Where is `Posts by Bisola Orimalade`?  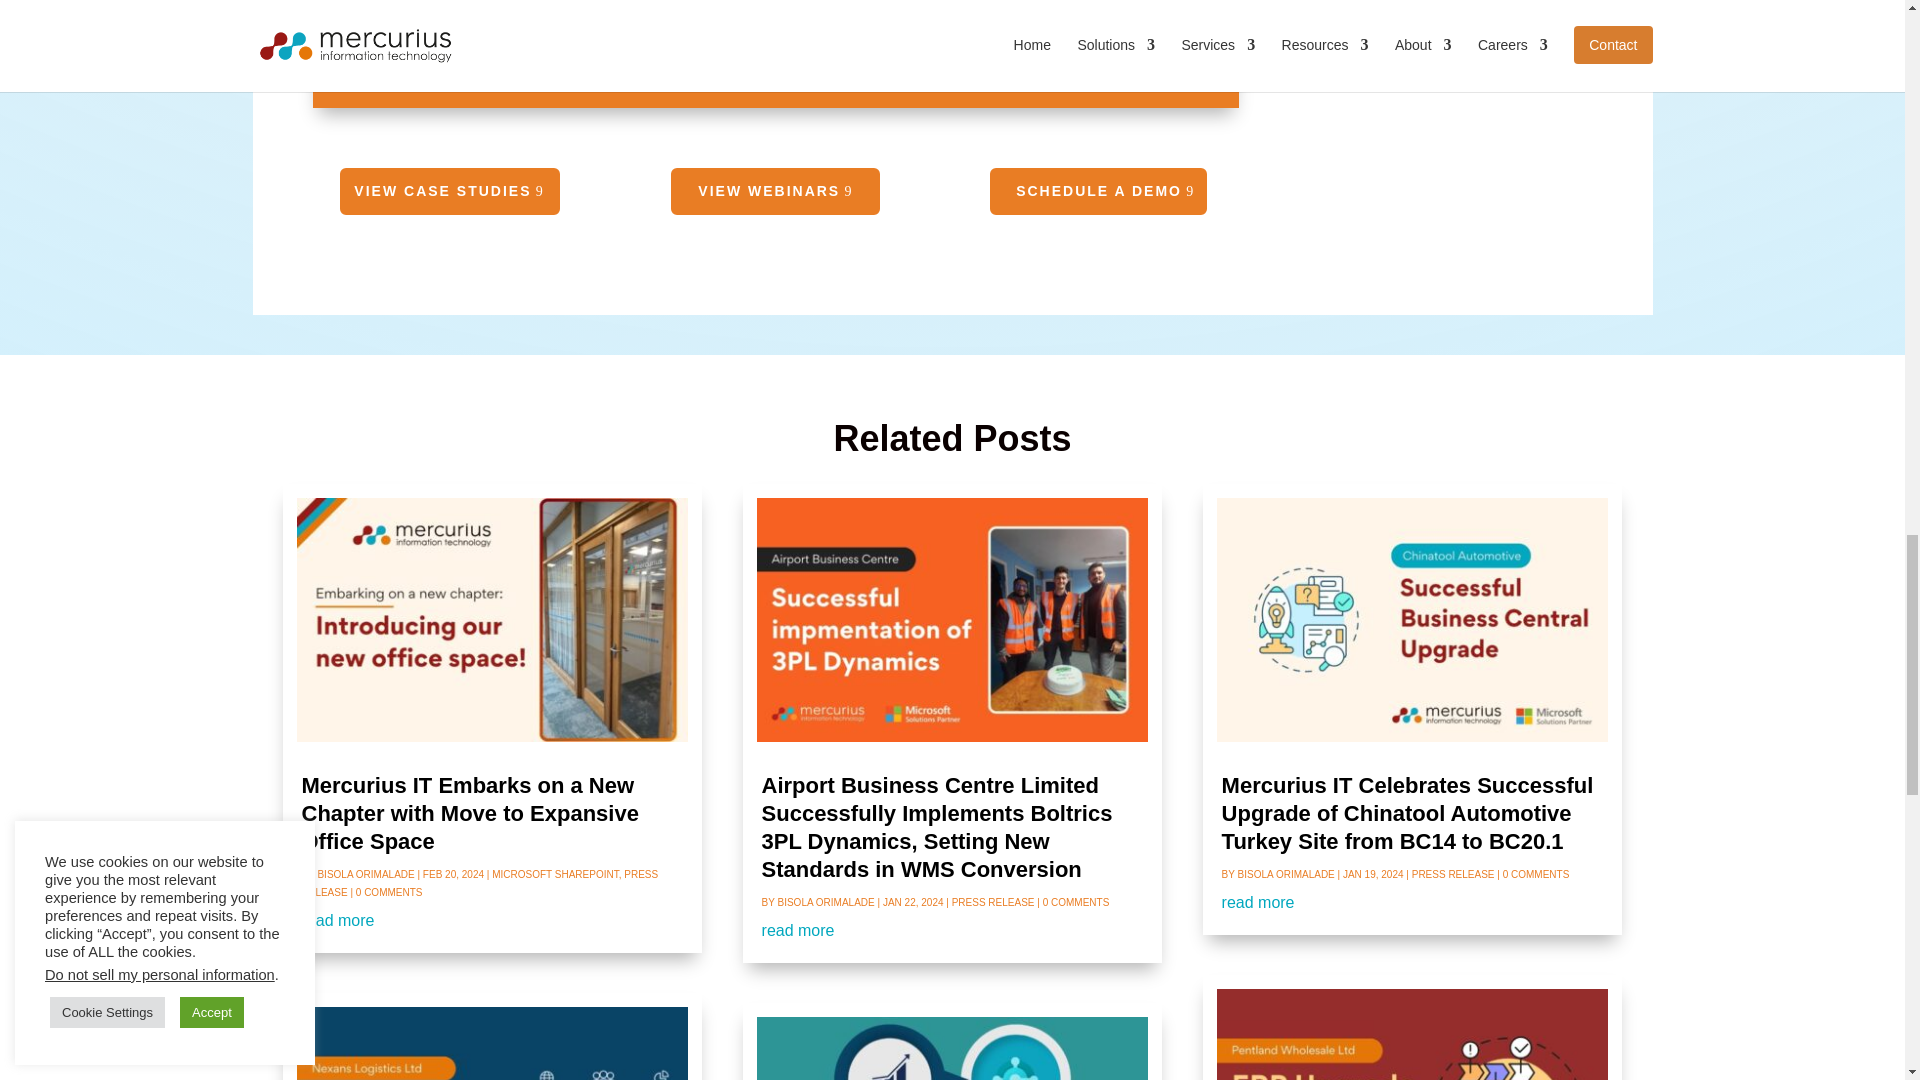 Posts by Bisola Orimalade is located at coordinates (1286, 874).